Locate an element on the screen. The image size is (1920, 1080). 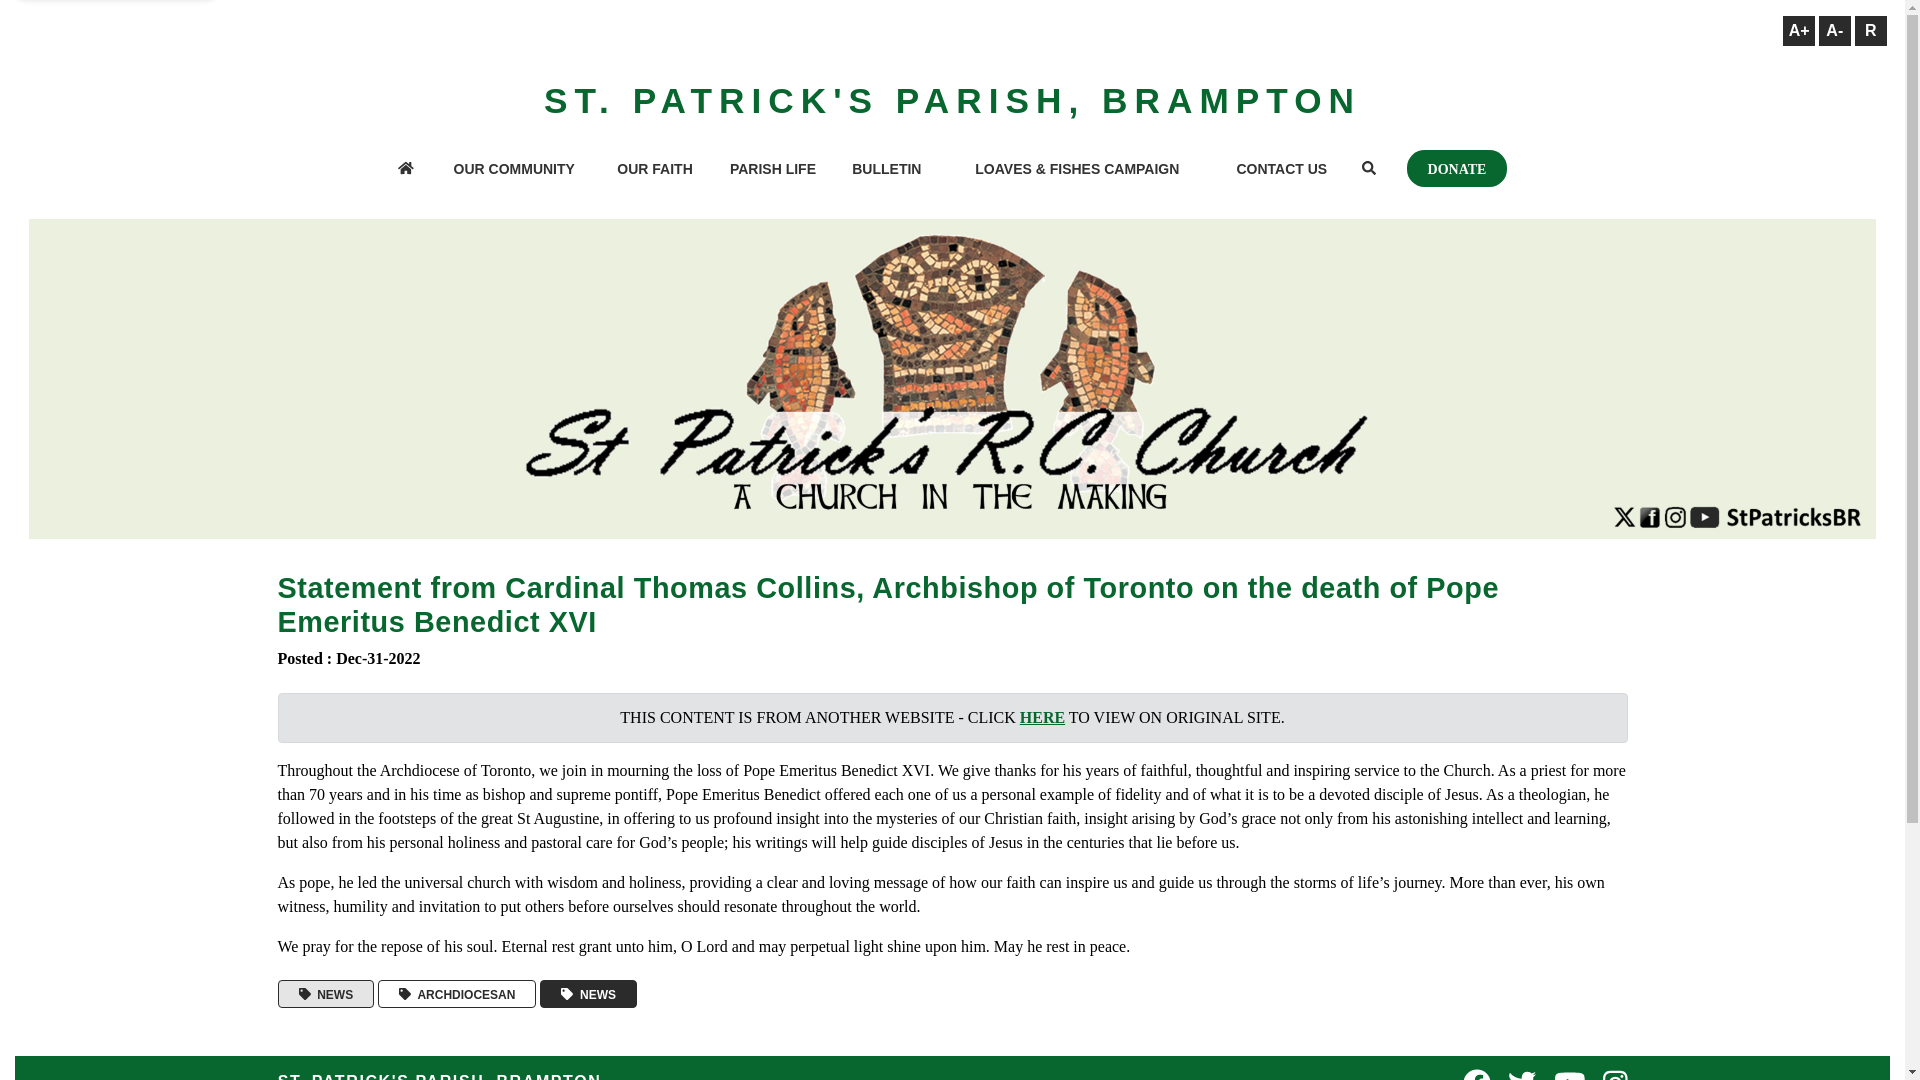
Decrease font is located at coordinates (1834, 31).